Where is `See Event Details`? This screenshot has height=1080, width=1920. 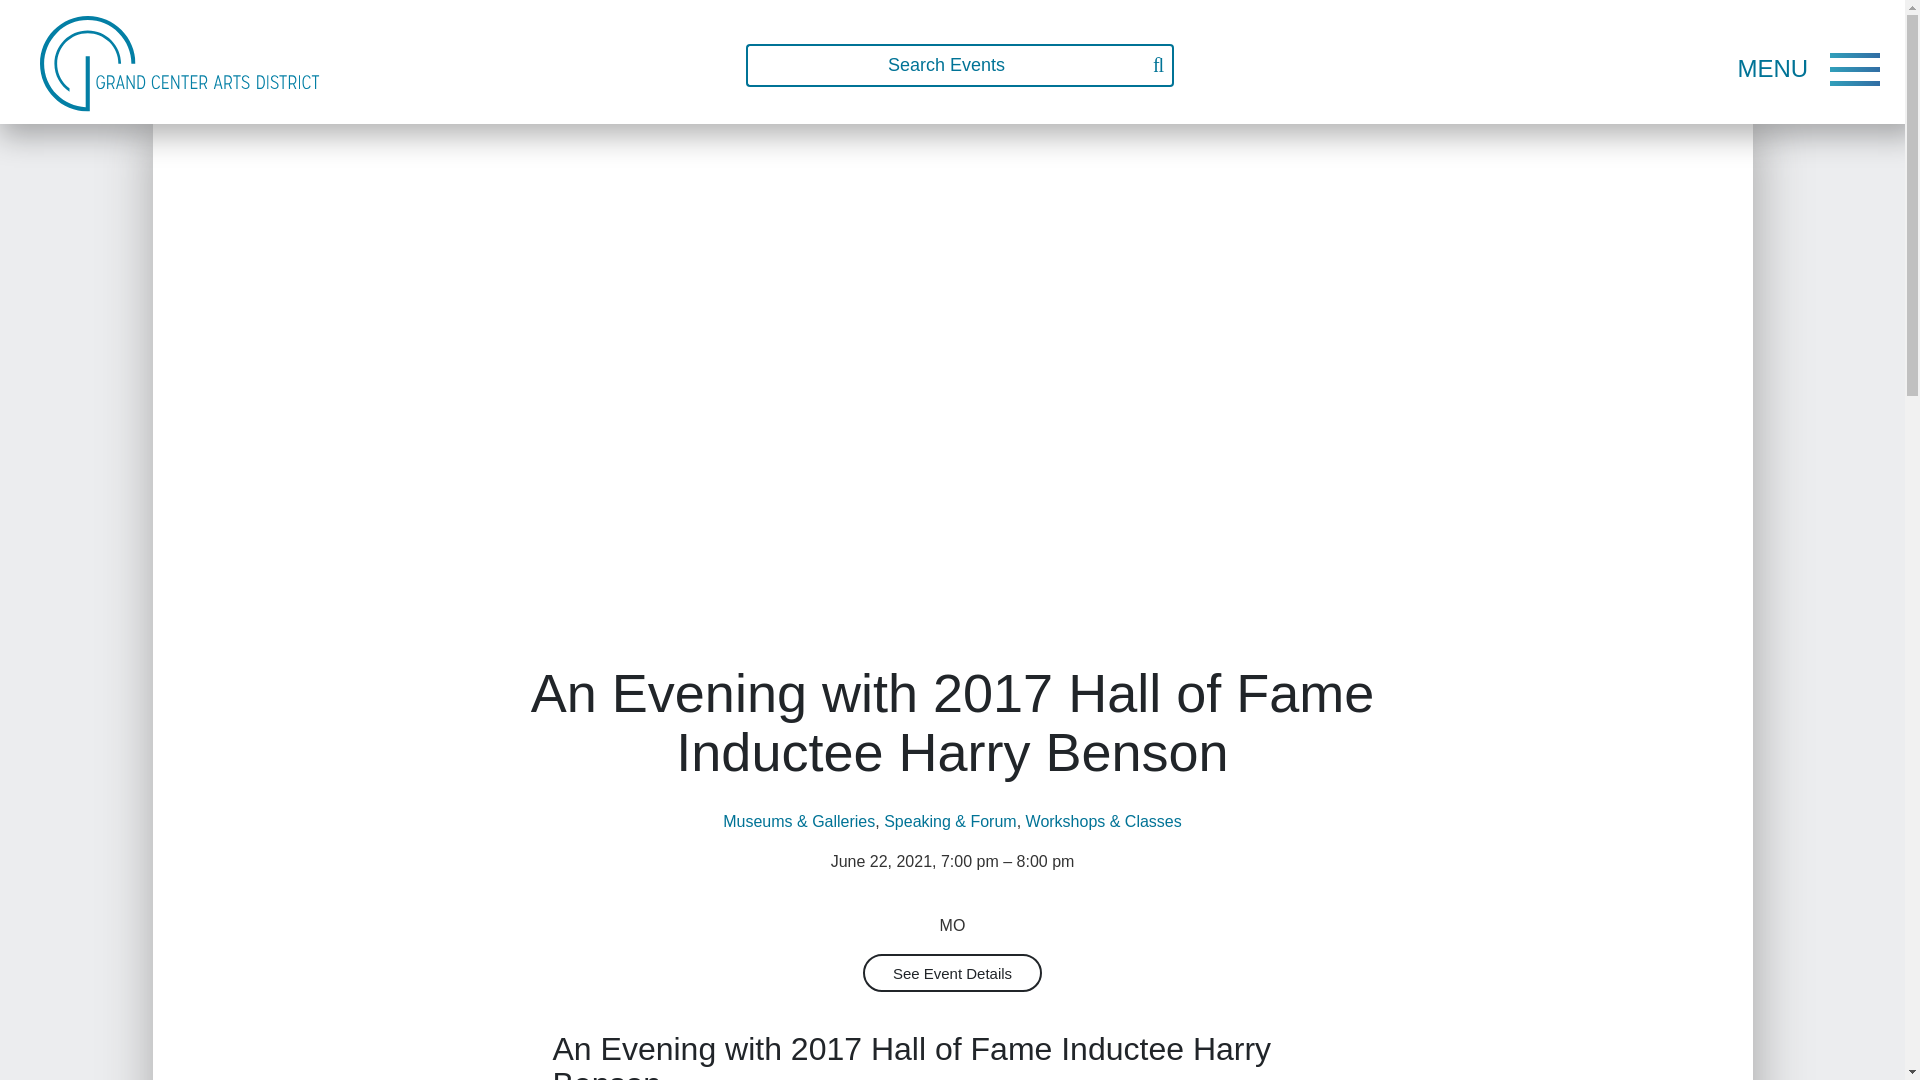
See Event Details is located at coordinates (952, 972).